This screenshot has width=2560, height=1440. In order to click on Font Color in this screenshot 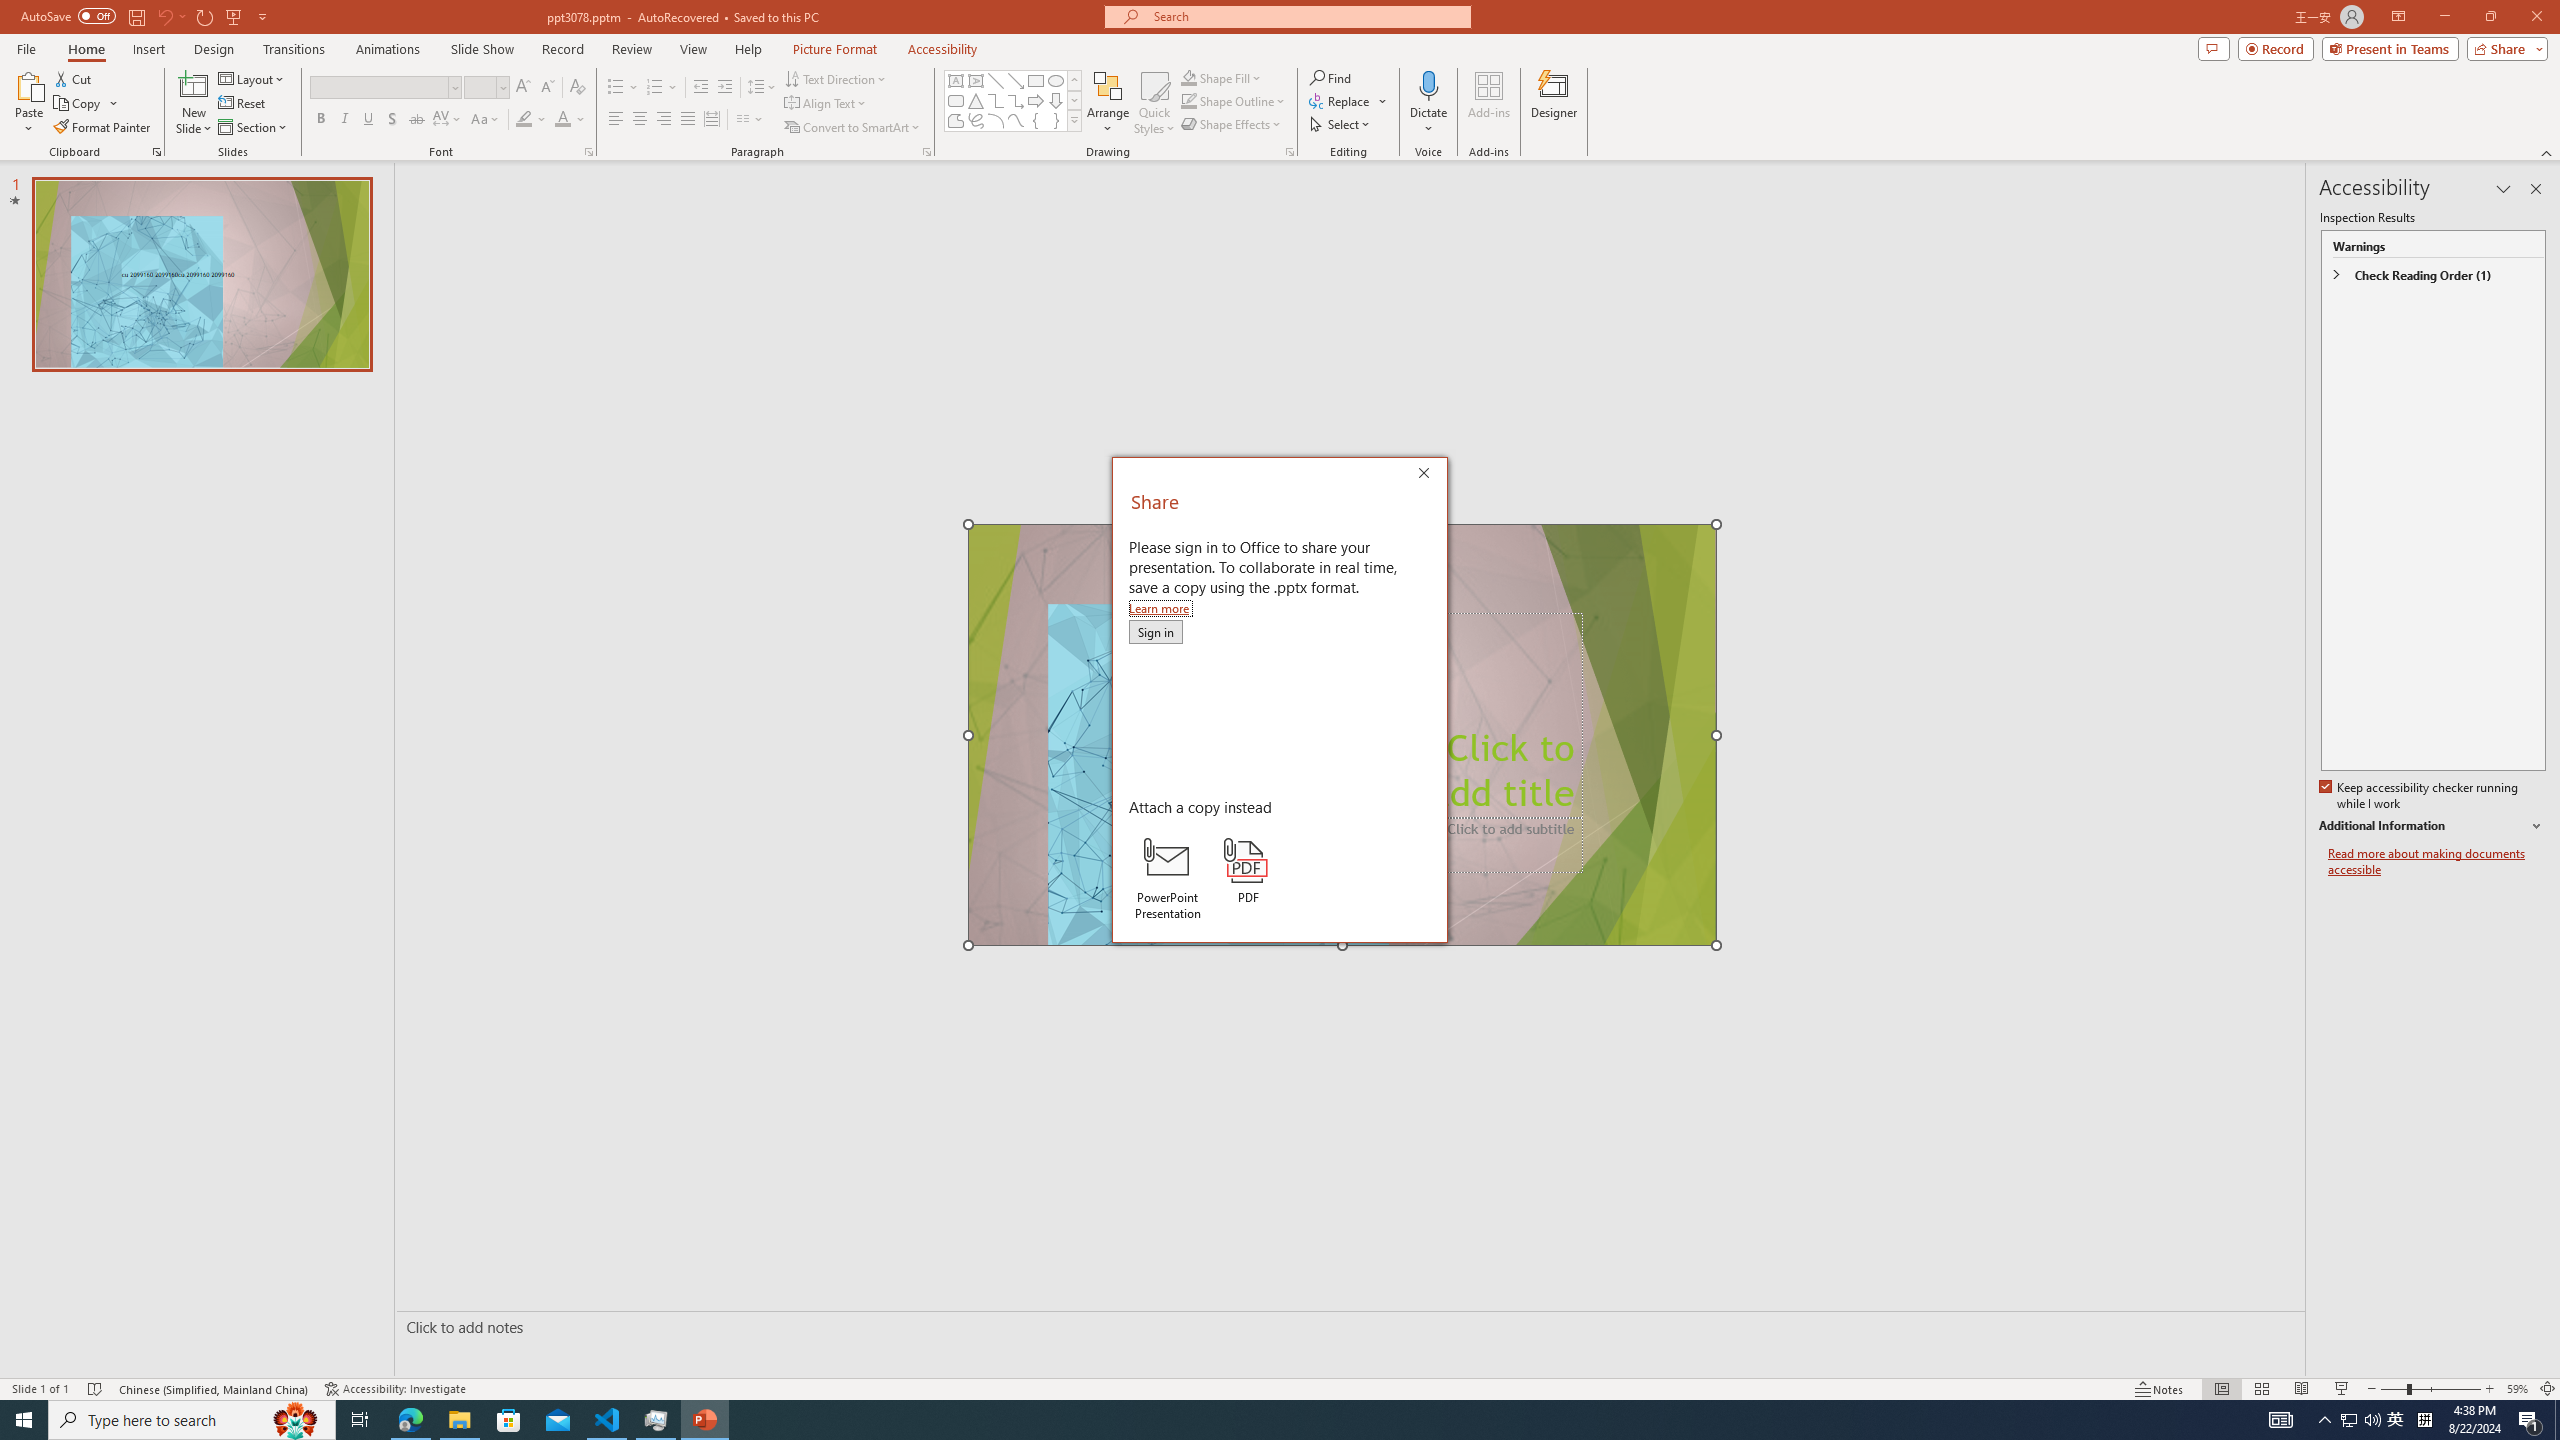, I will do `click(570, 120)`.